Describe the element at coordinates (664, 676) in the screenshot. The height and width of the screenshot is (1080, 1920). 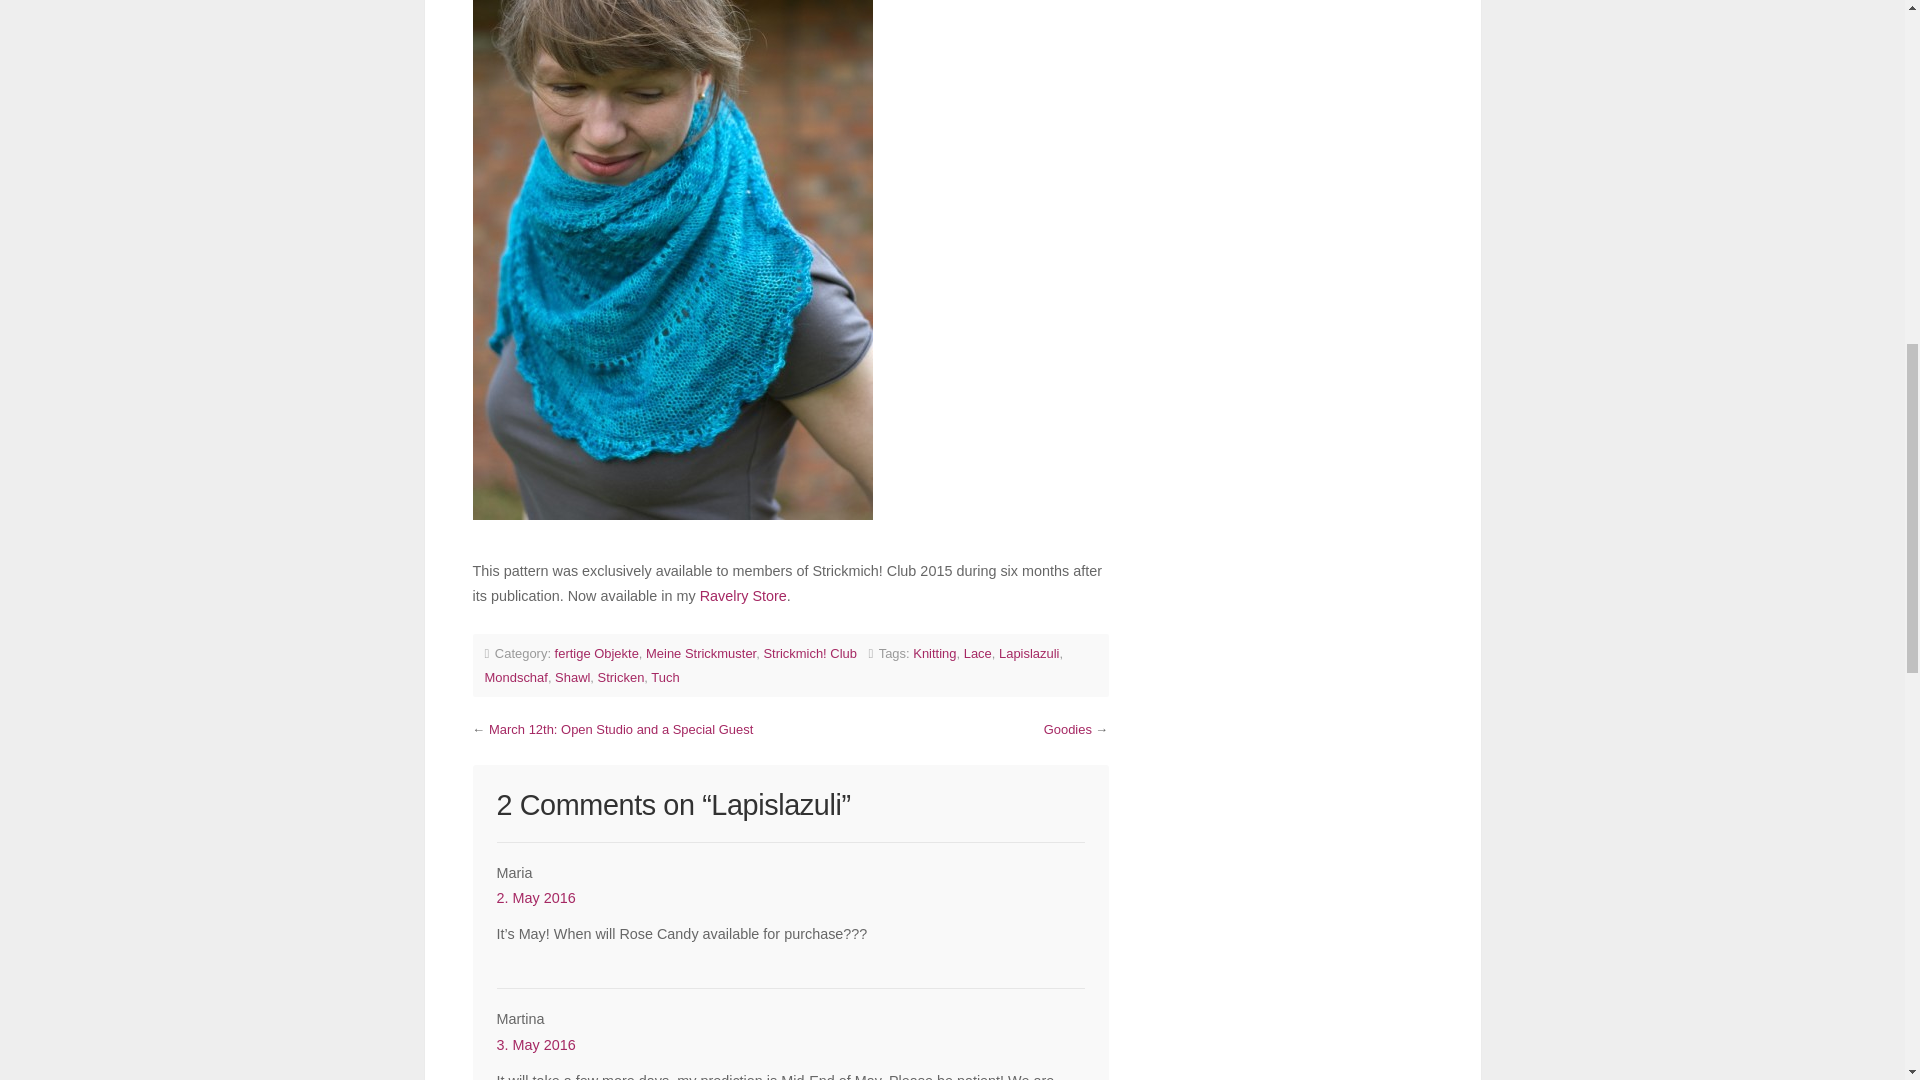
I see `Tuch` at that location.